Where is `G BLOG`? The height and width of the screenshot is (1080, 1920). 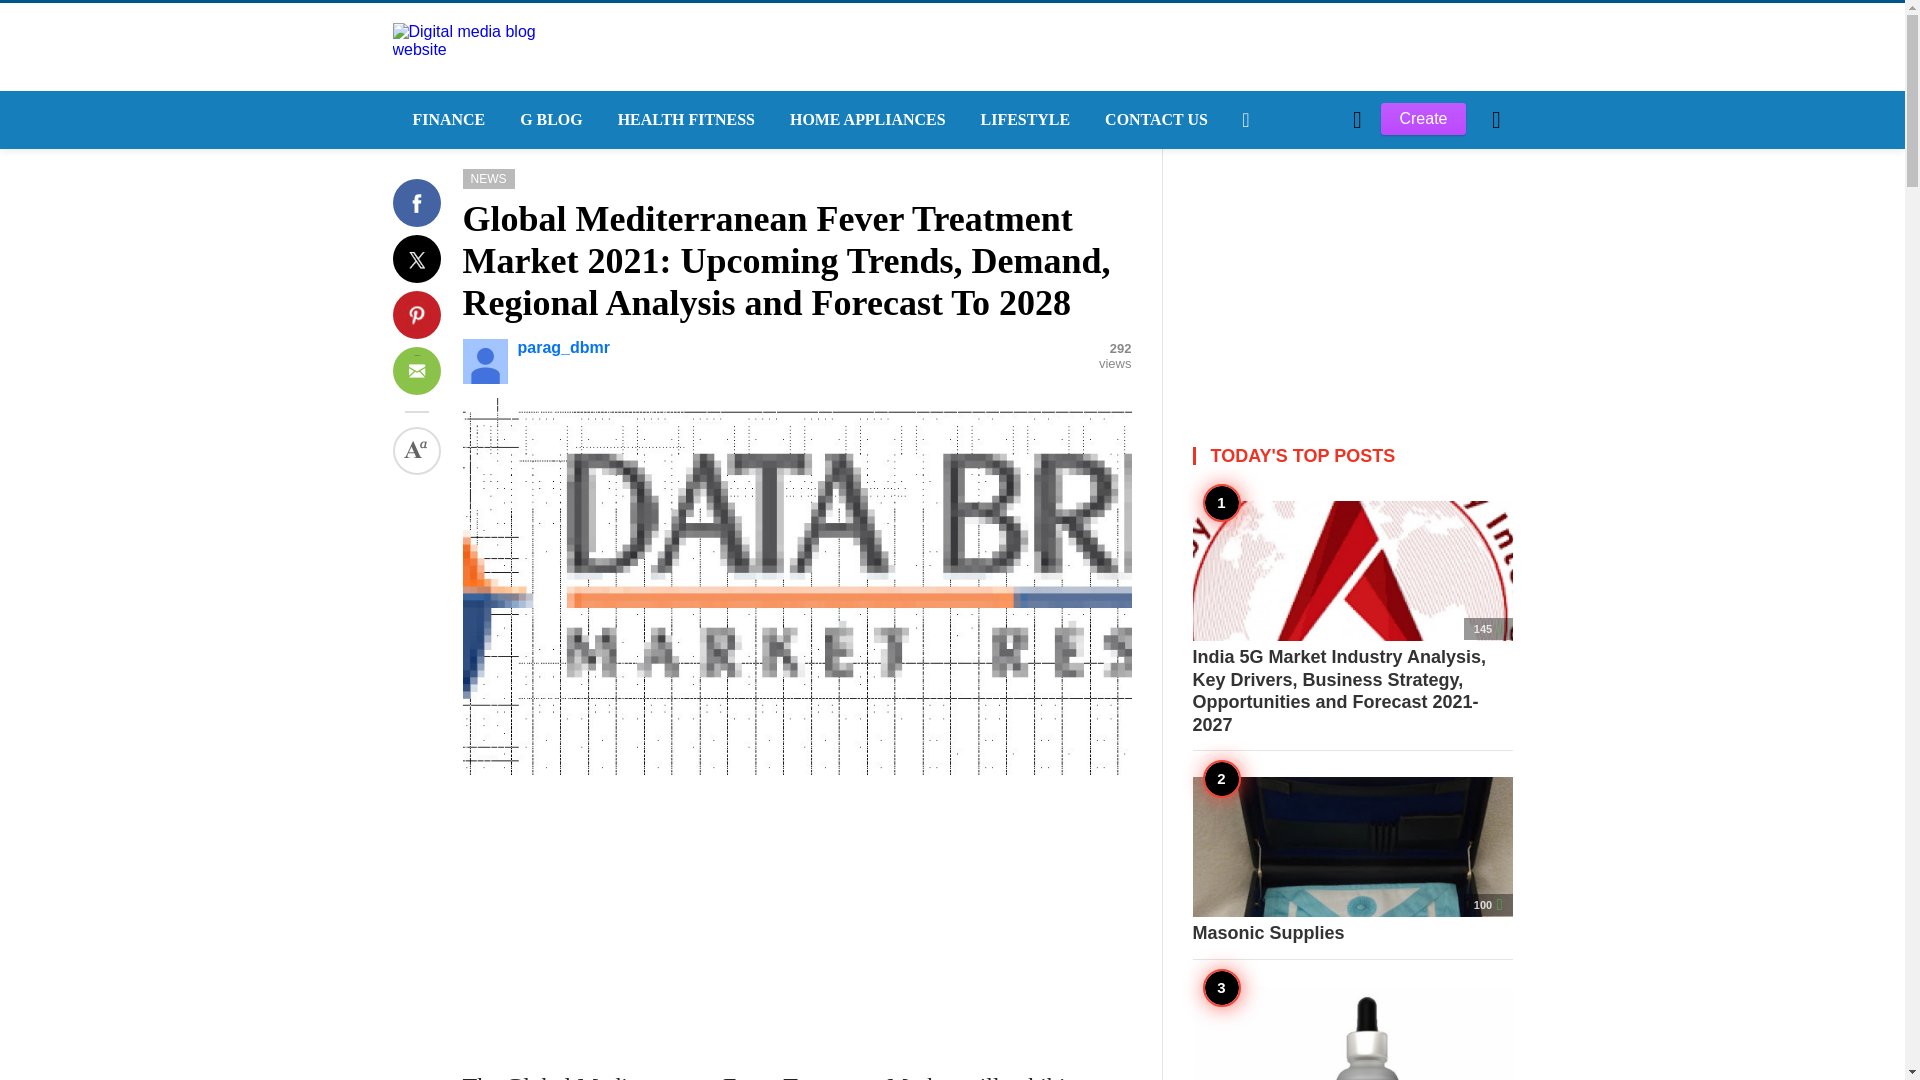
G BLOG is located at coordinates (548, 120).